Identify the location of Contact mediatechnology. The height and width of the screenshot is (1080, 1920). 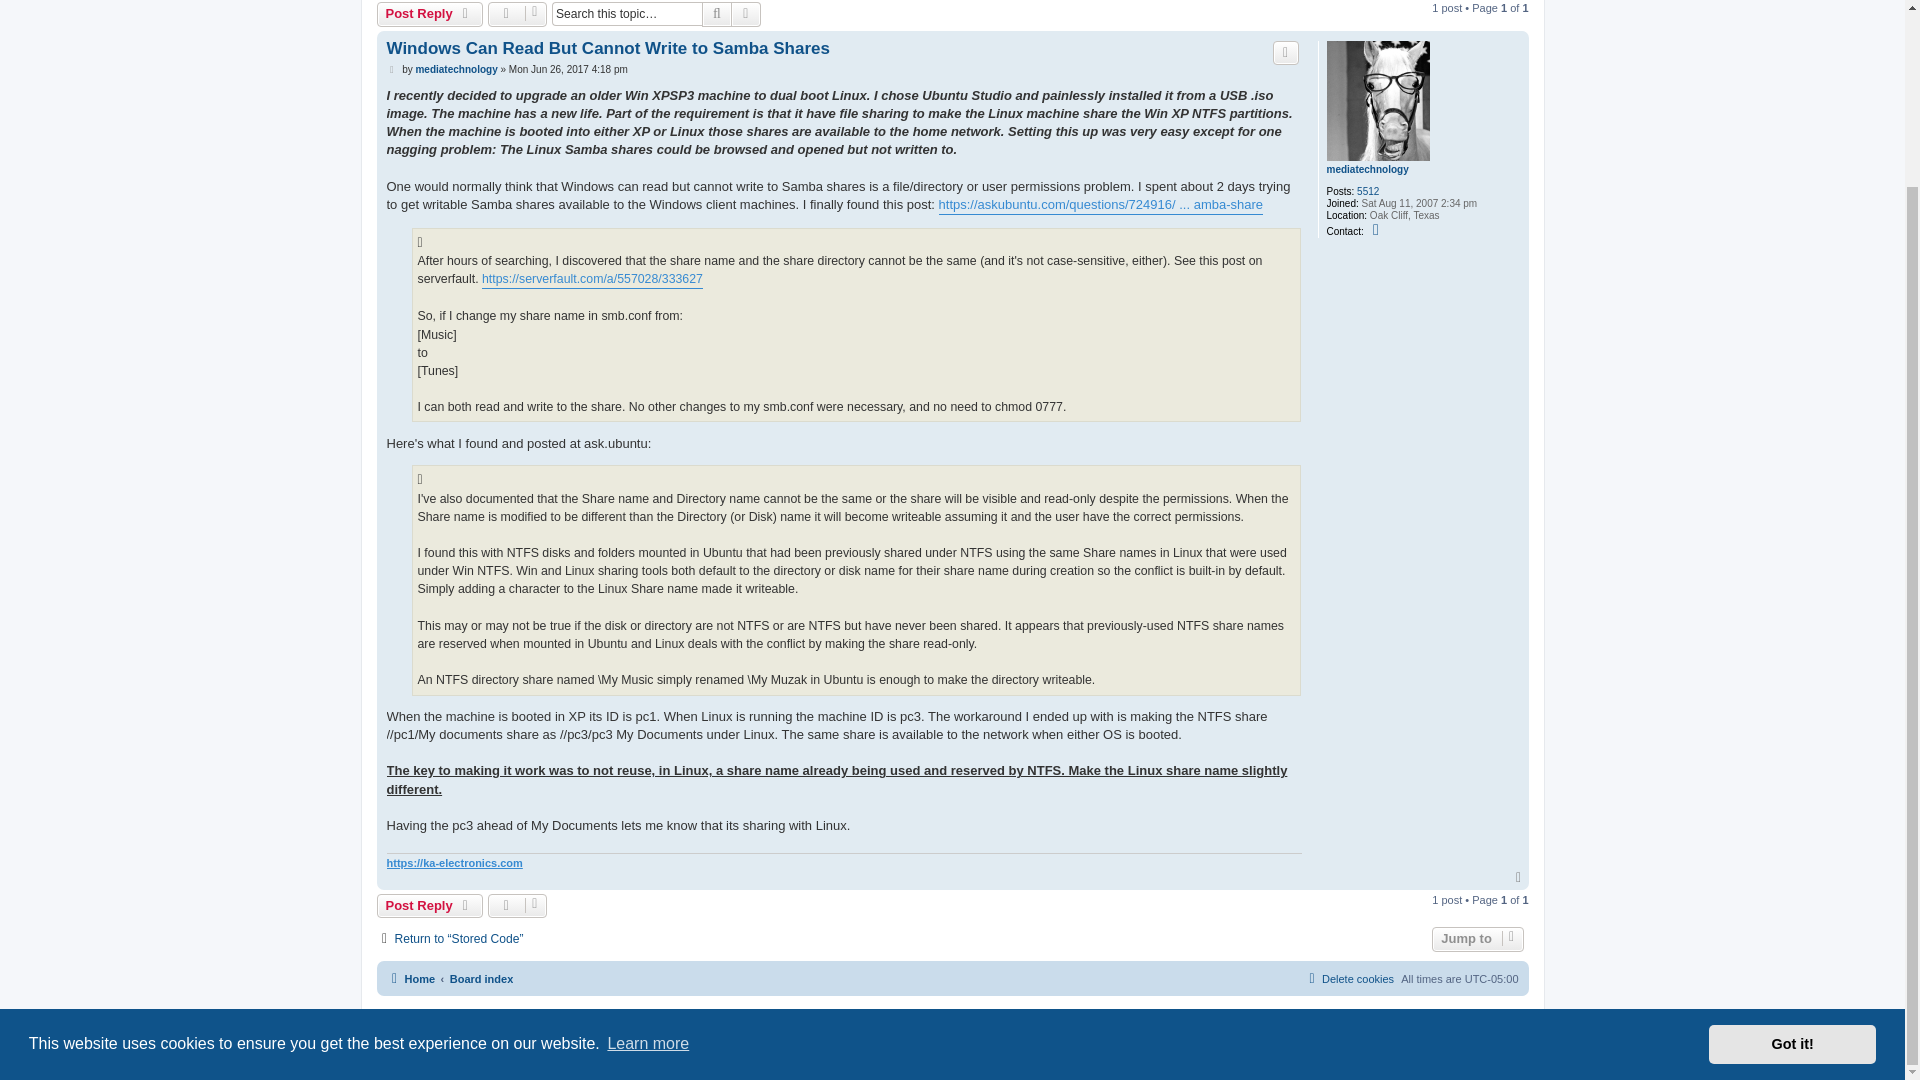
(1378, 230).